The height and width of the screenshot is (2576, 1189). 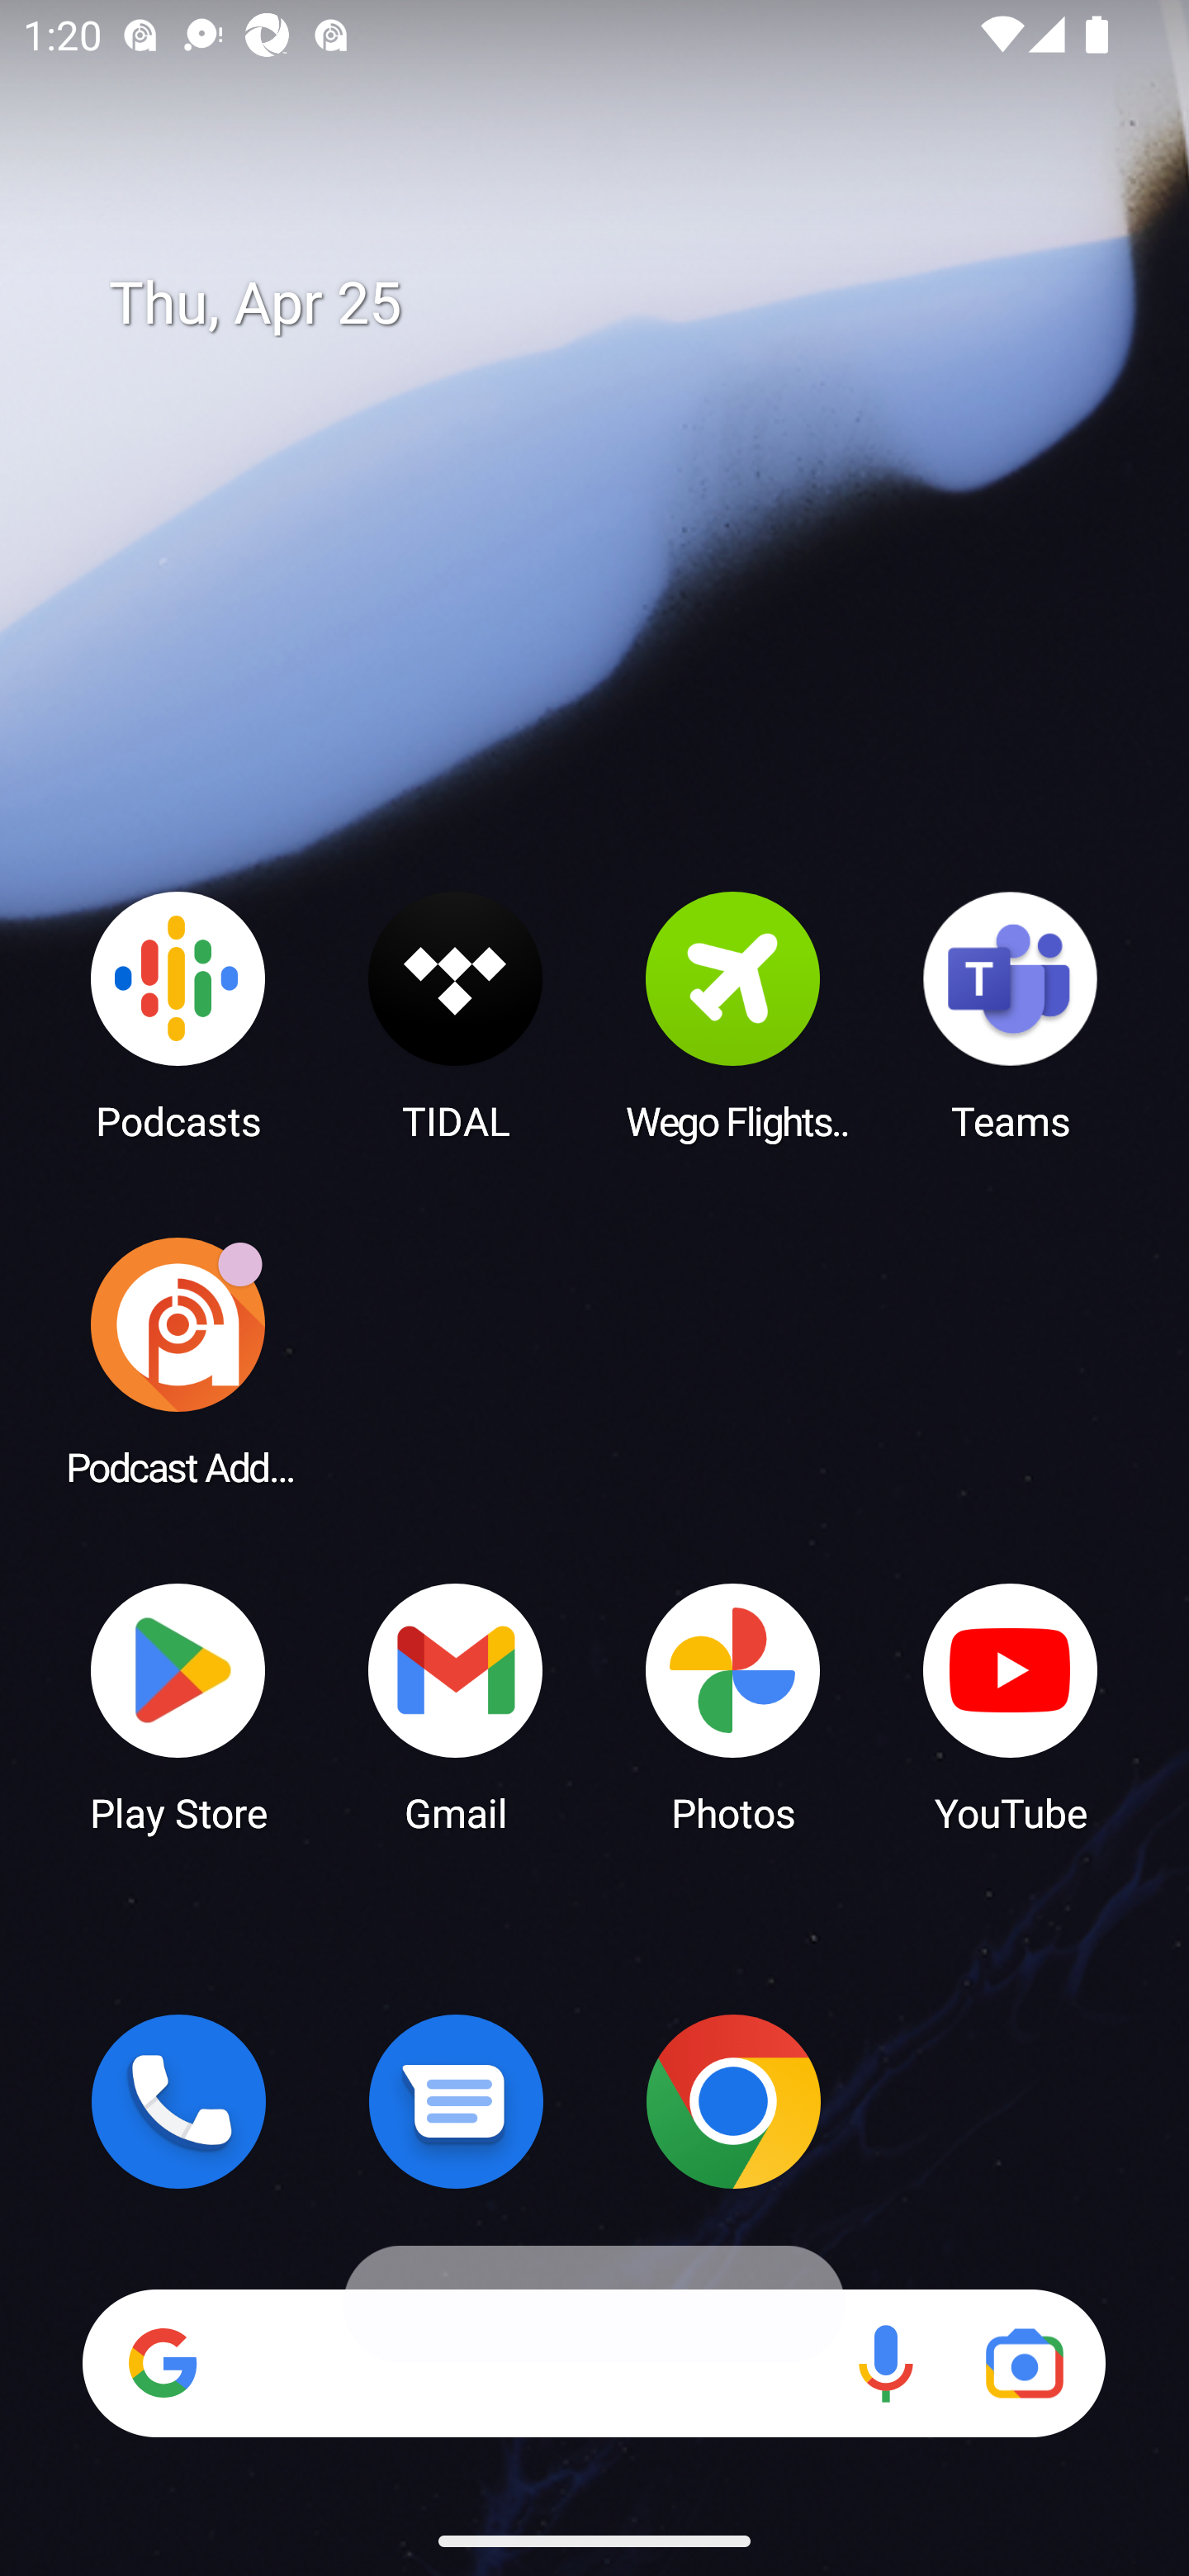 What do you see at coordinates (733, 1015) in the screenshot?
I see `Wego Flights & Hotels` at bounding box center [733, 1015].